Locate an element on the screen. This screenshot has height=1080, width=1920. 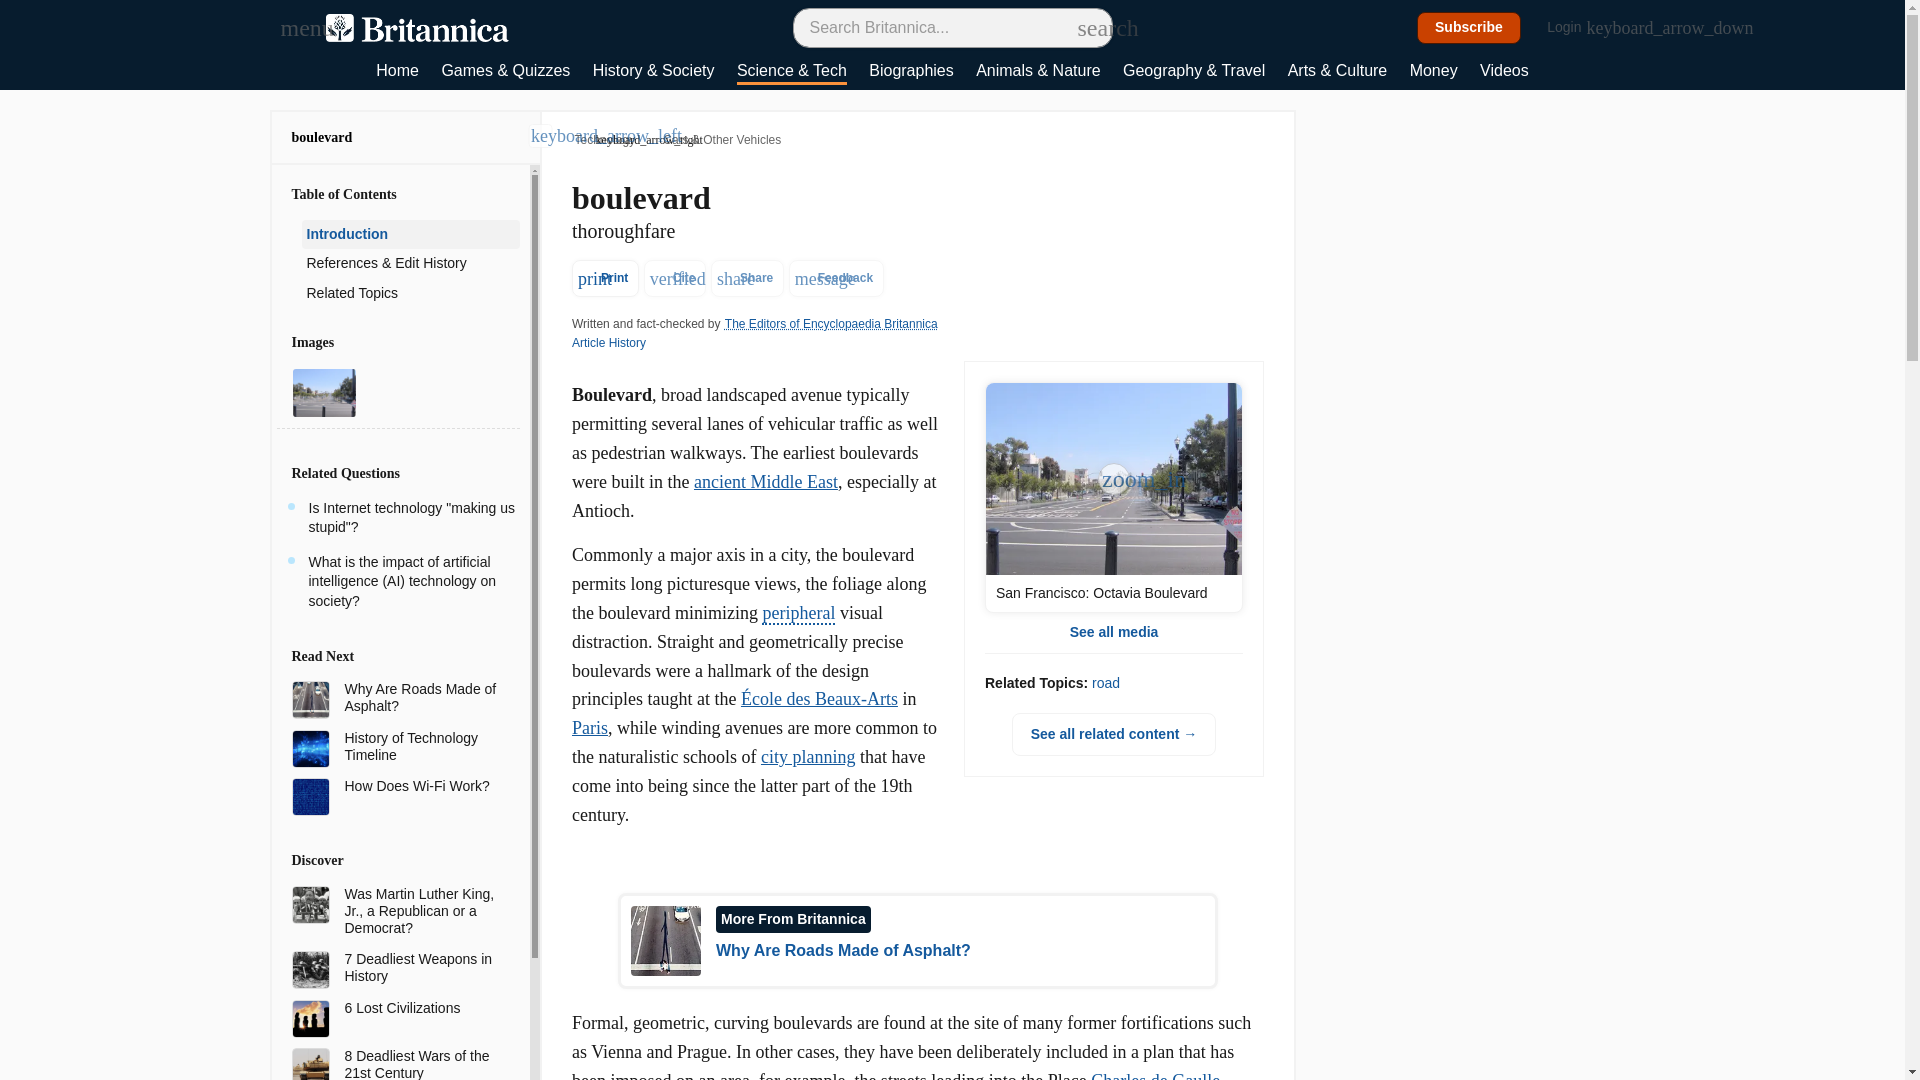
boulevard is located at coordinates (322, 136).